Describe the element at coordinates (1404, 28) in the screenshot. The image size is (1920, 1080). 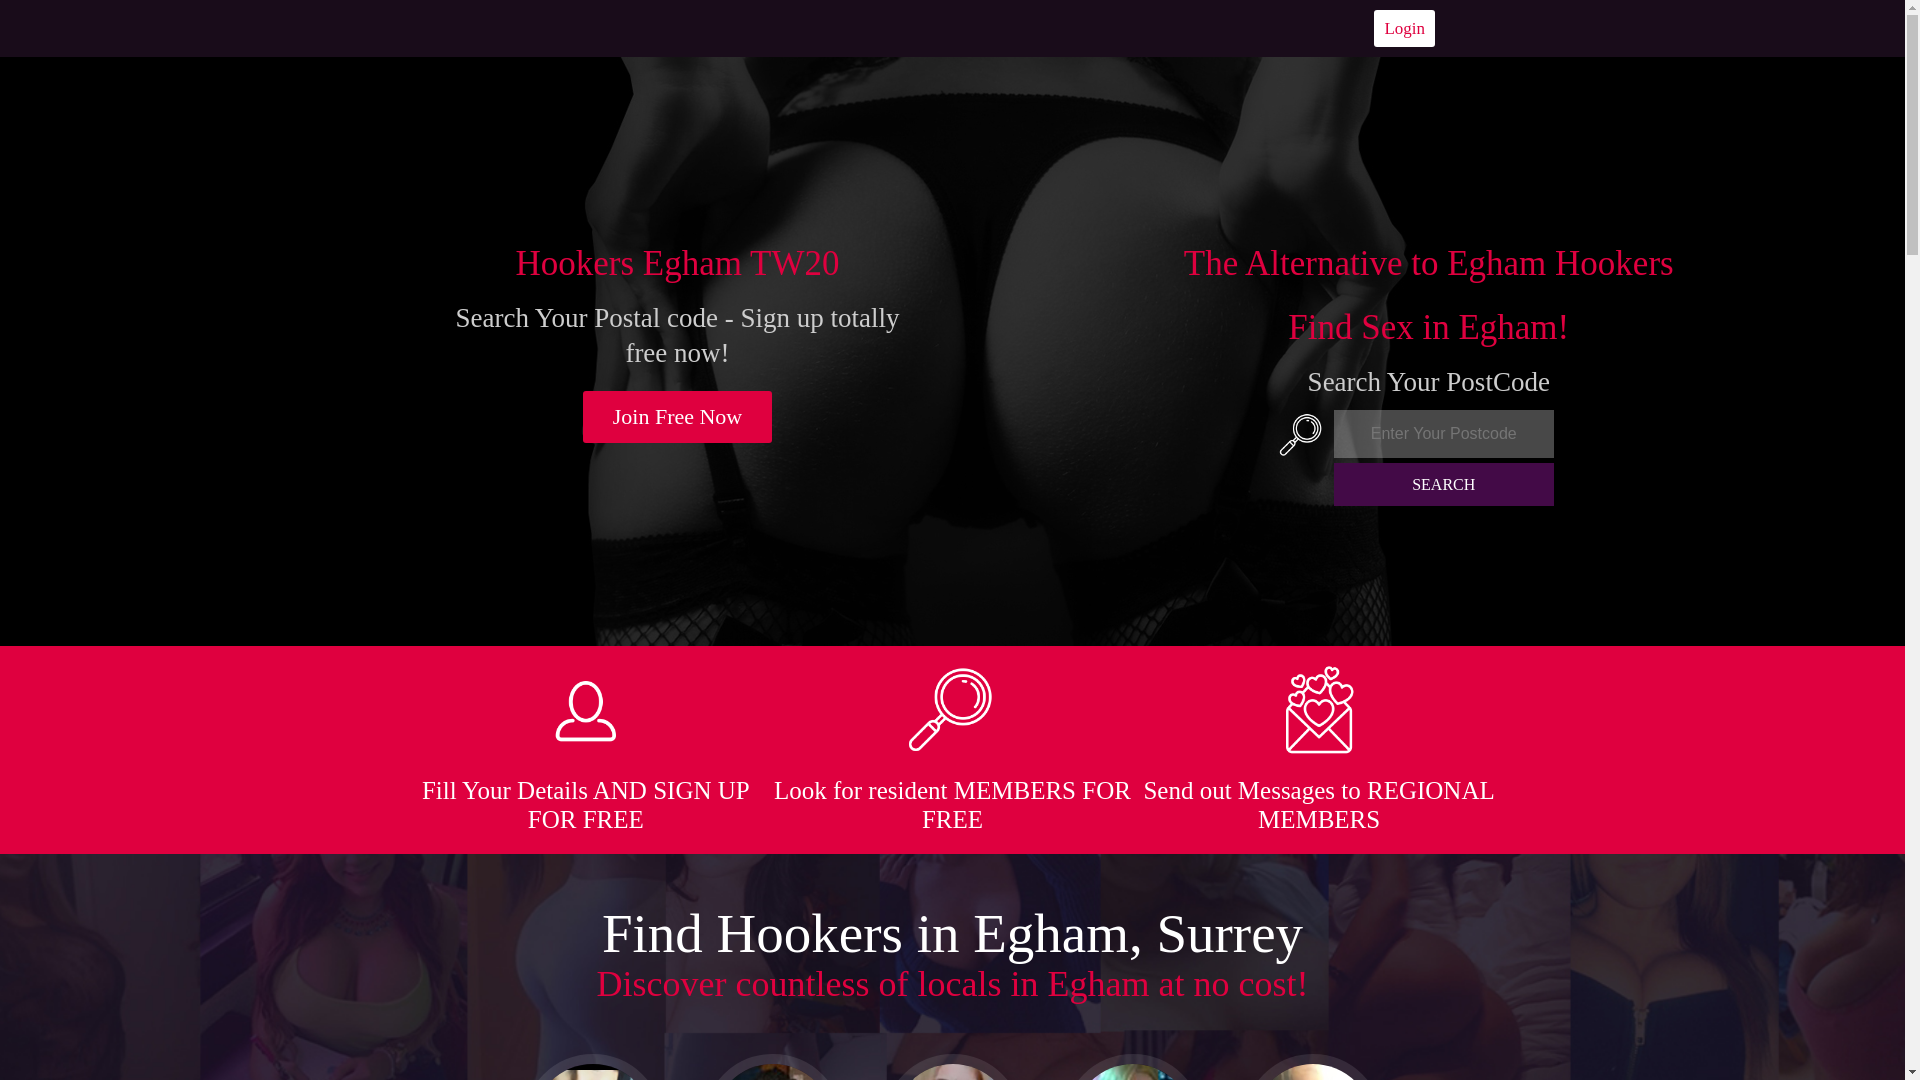
I see `Login` at that location.